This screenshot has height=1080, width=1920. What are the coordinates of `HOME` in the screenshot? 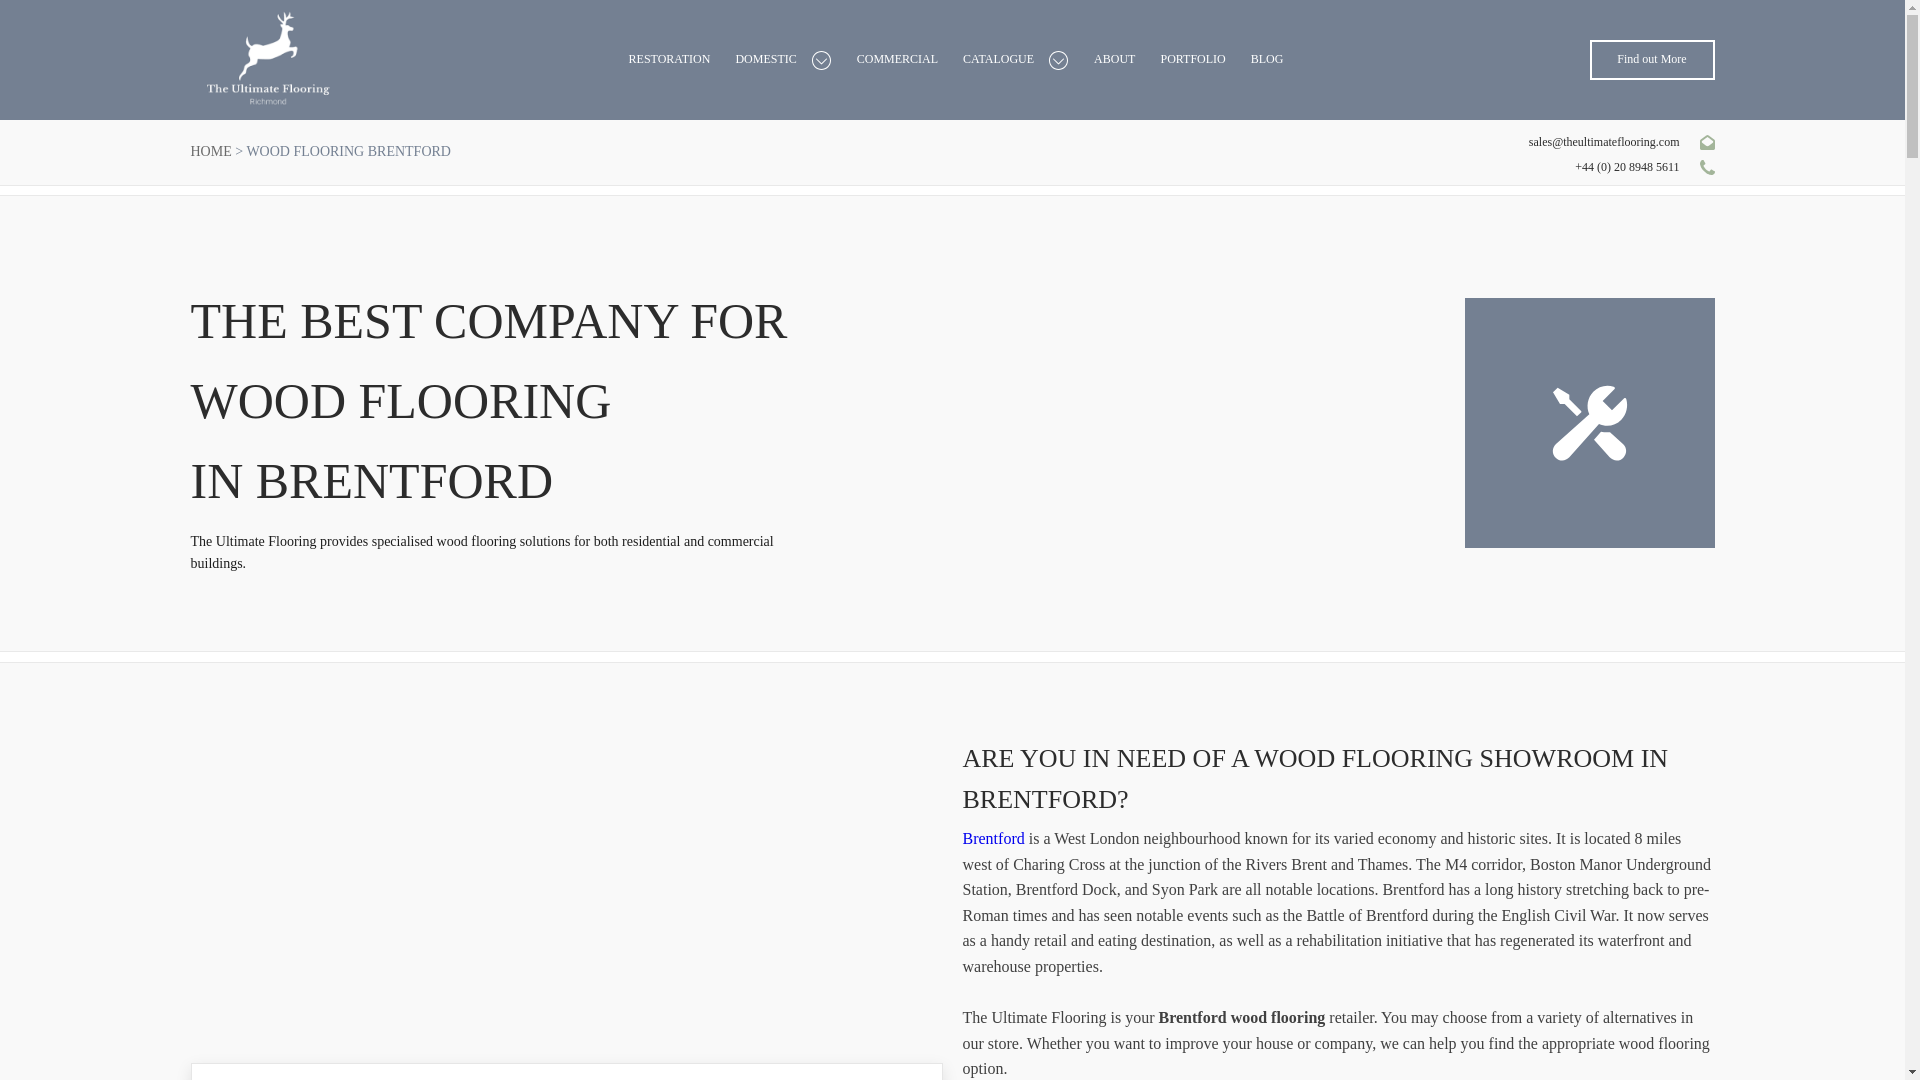 It's located at (210, 150).